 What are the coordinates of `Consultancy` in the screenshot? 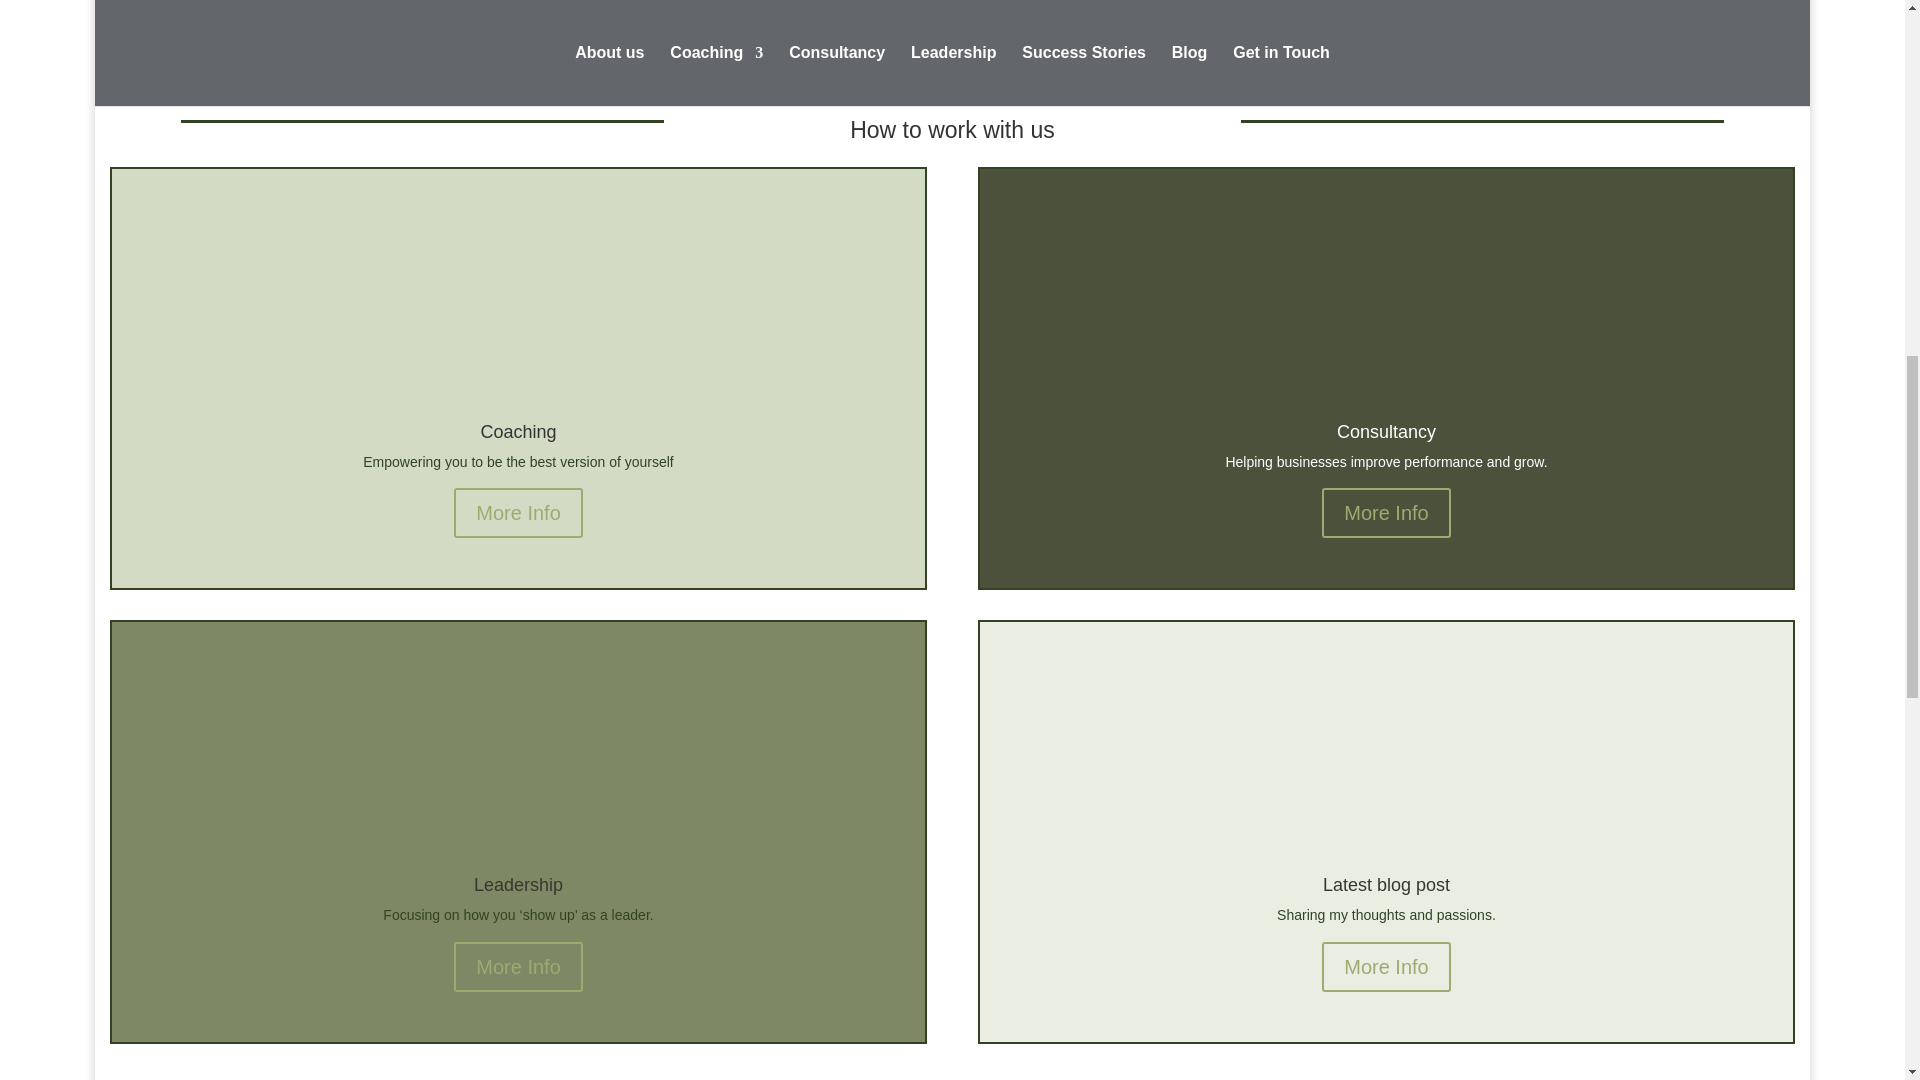 It's located at (1386, 432).